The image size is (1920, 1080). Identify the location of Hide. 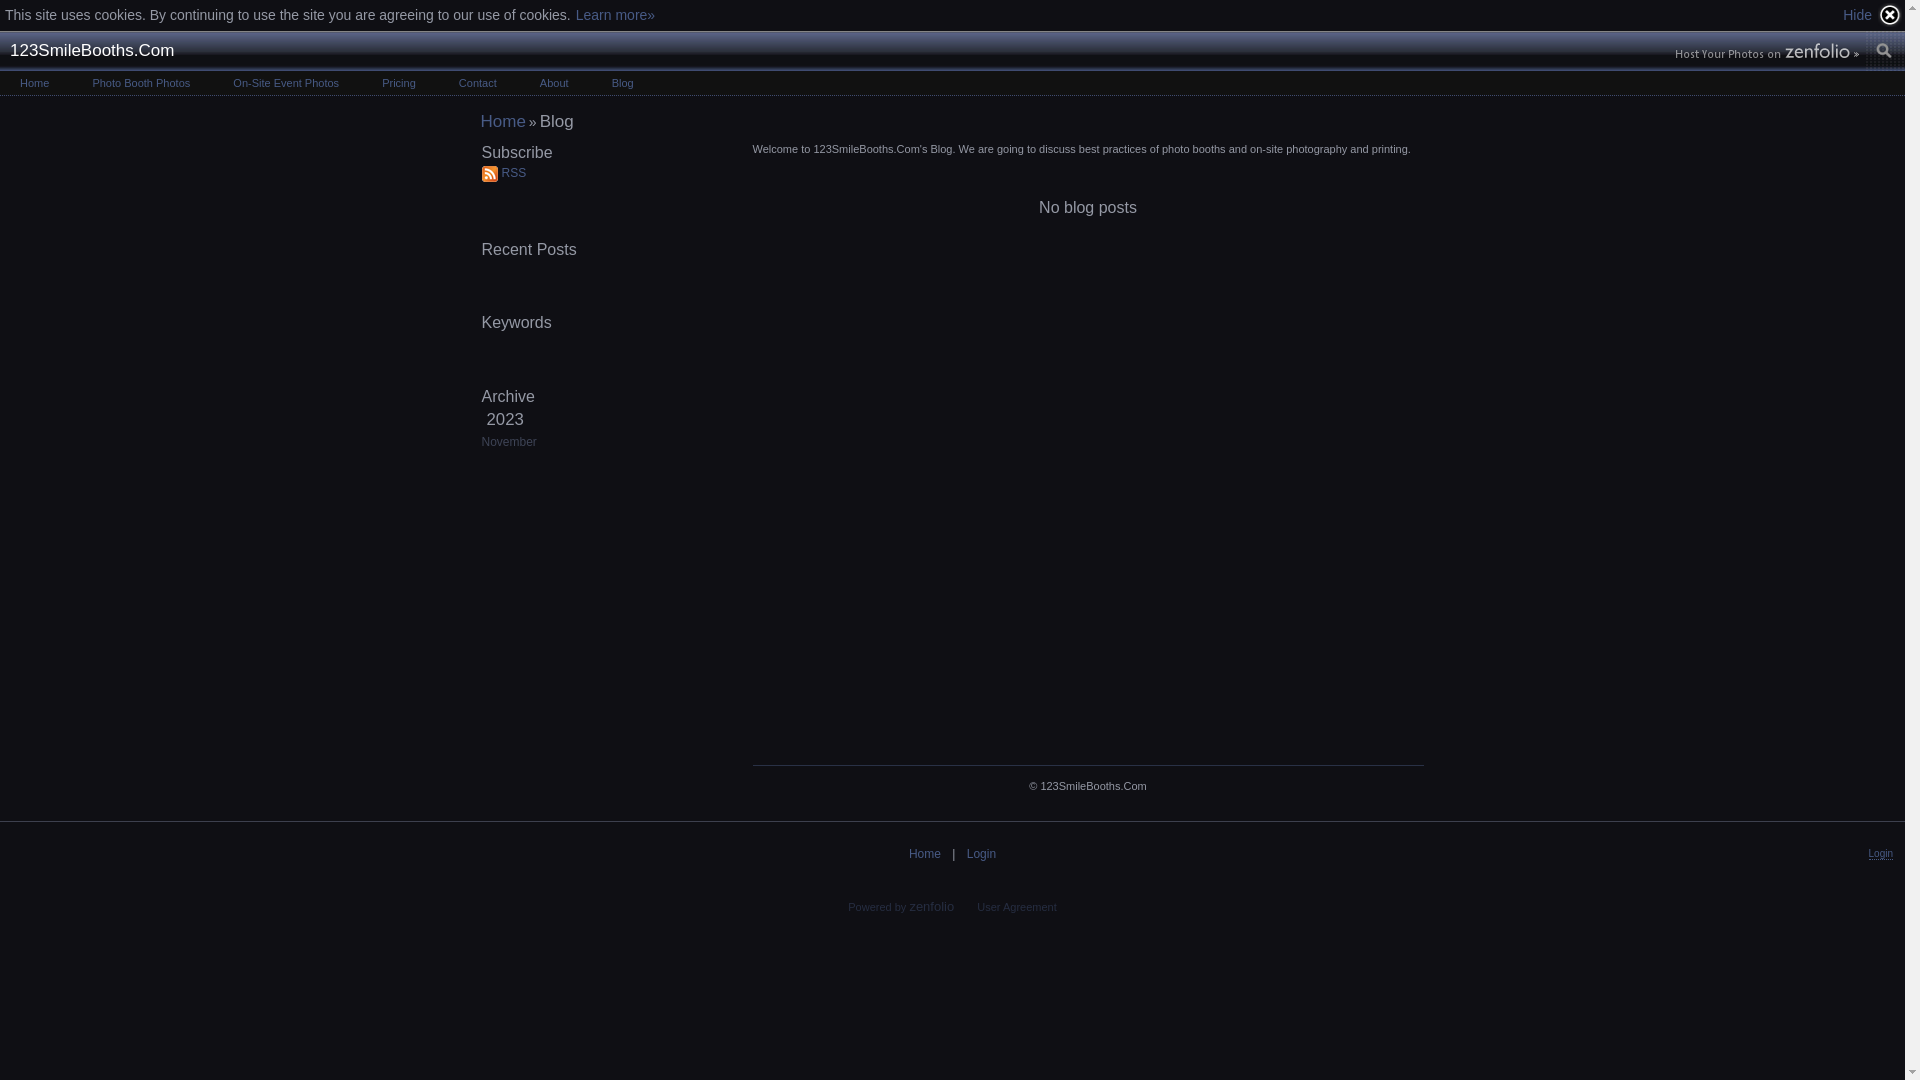
(1872, 15).